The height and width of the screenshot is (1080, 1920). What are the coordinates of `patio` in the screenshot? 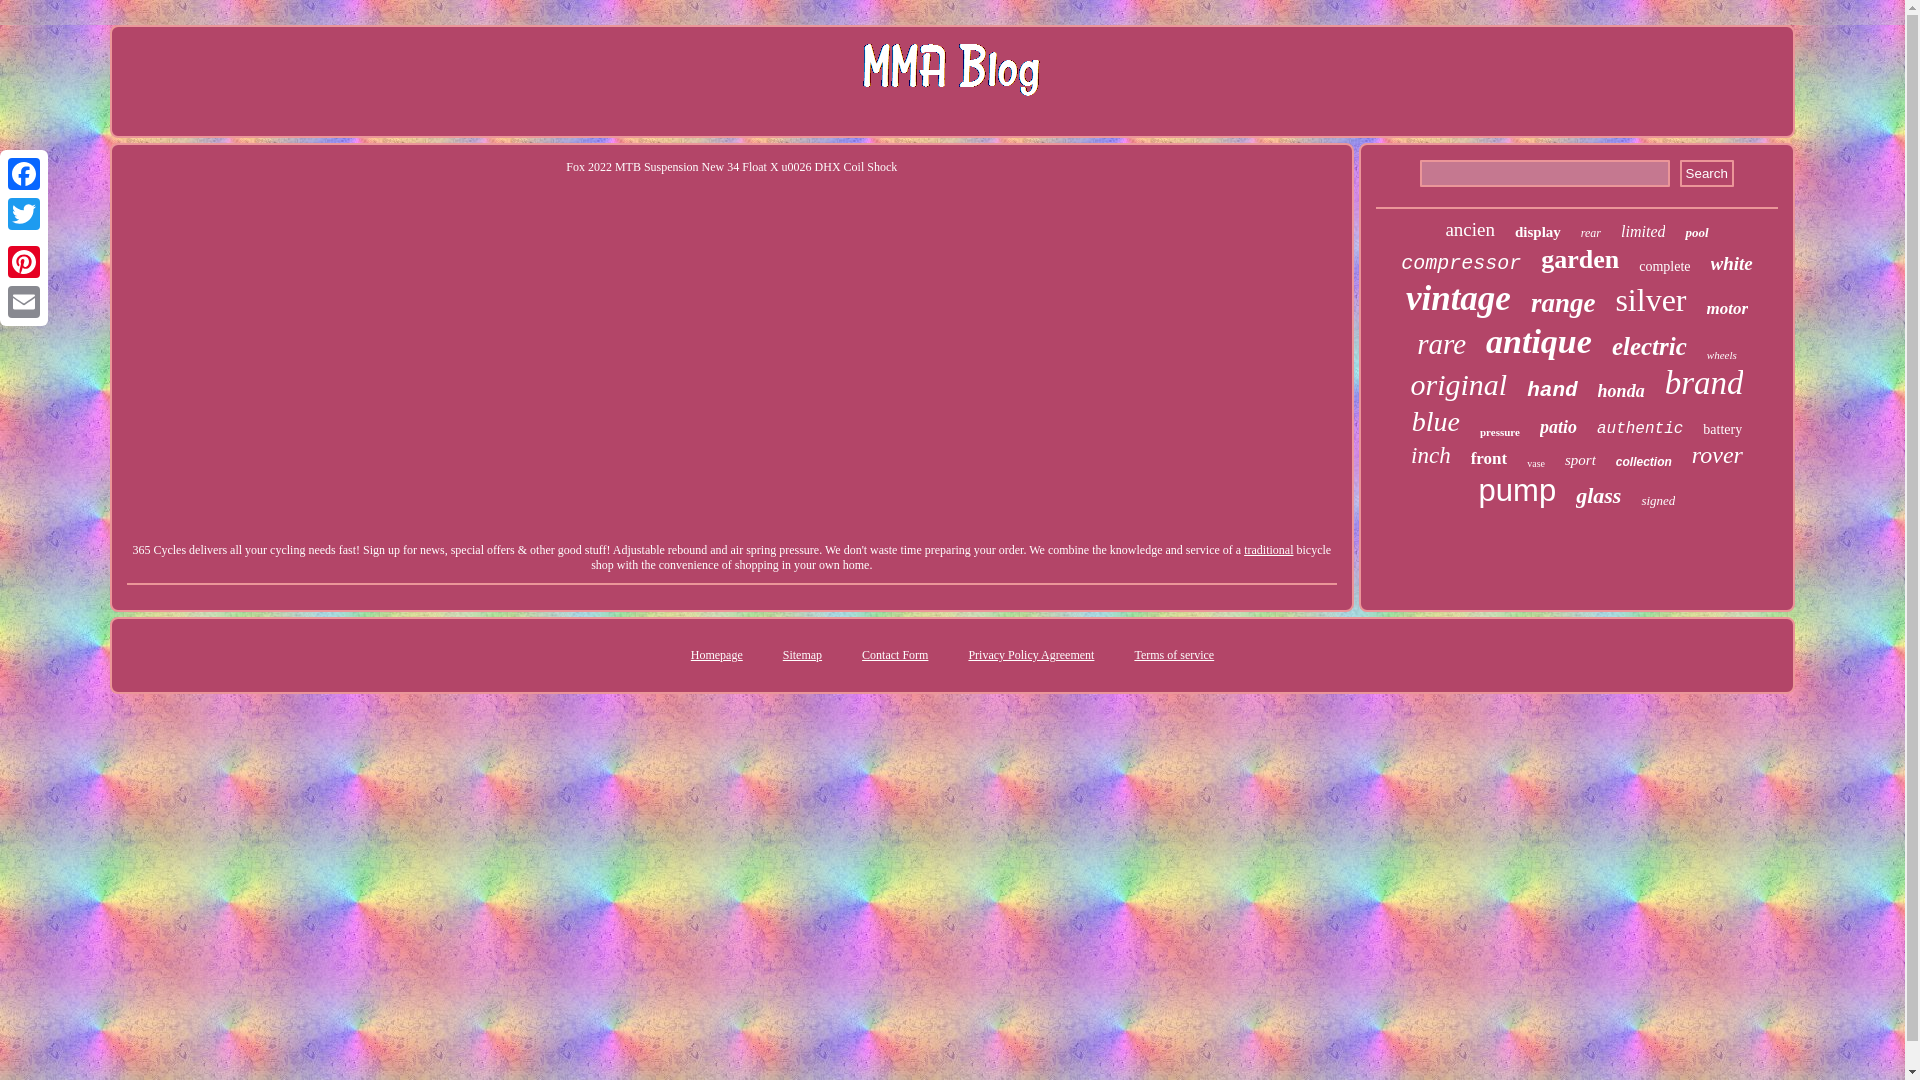 It's located at (1558, 427).